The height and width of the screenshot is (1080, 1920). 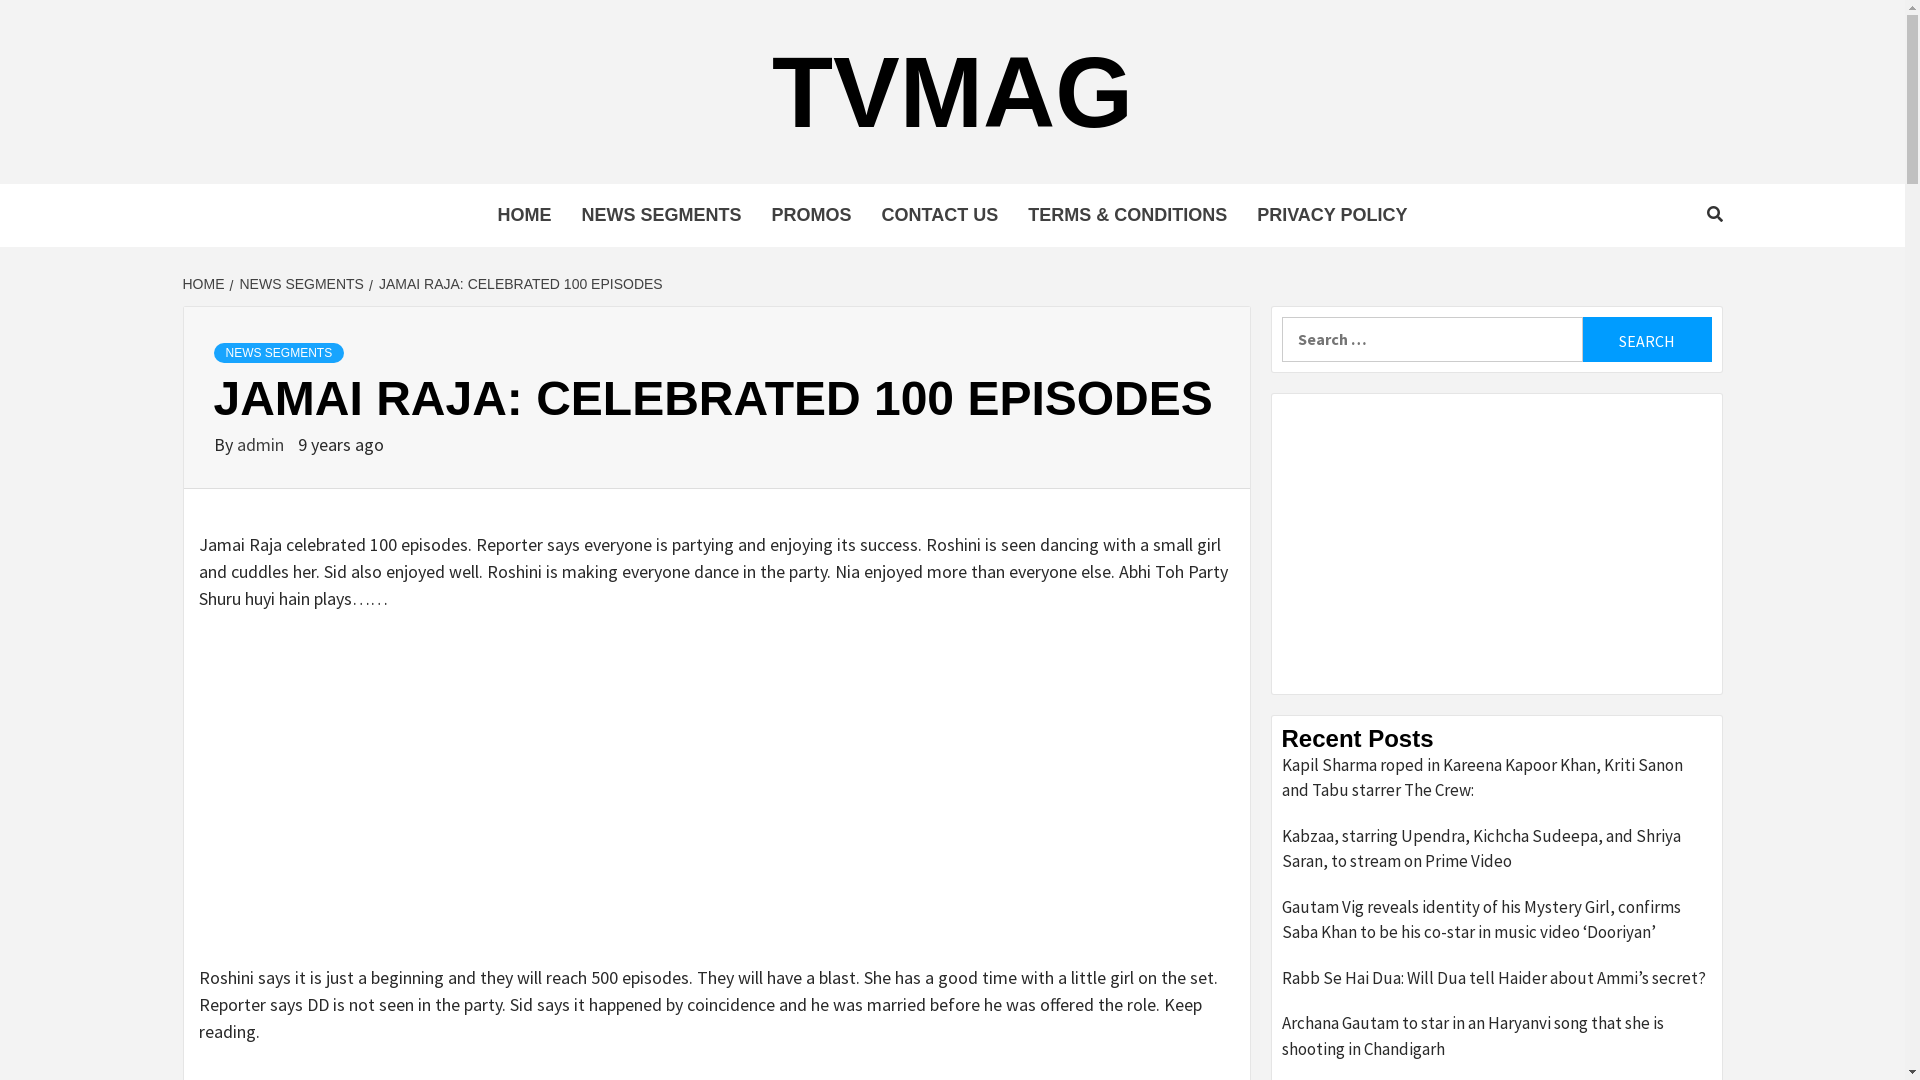 I want to click on admin, so click(x=262, y=444).